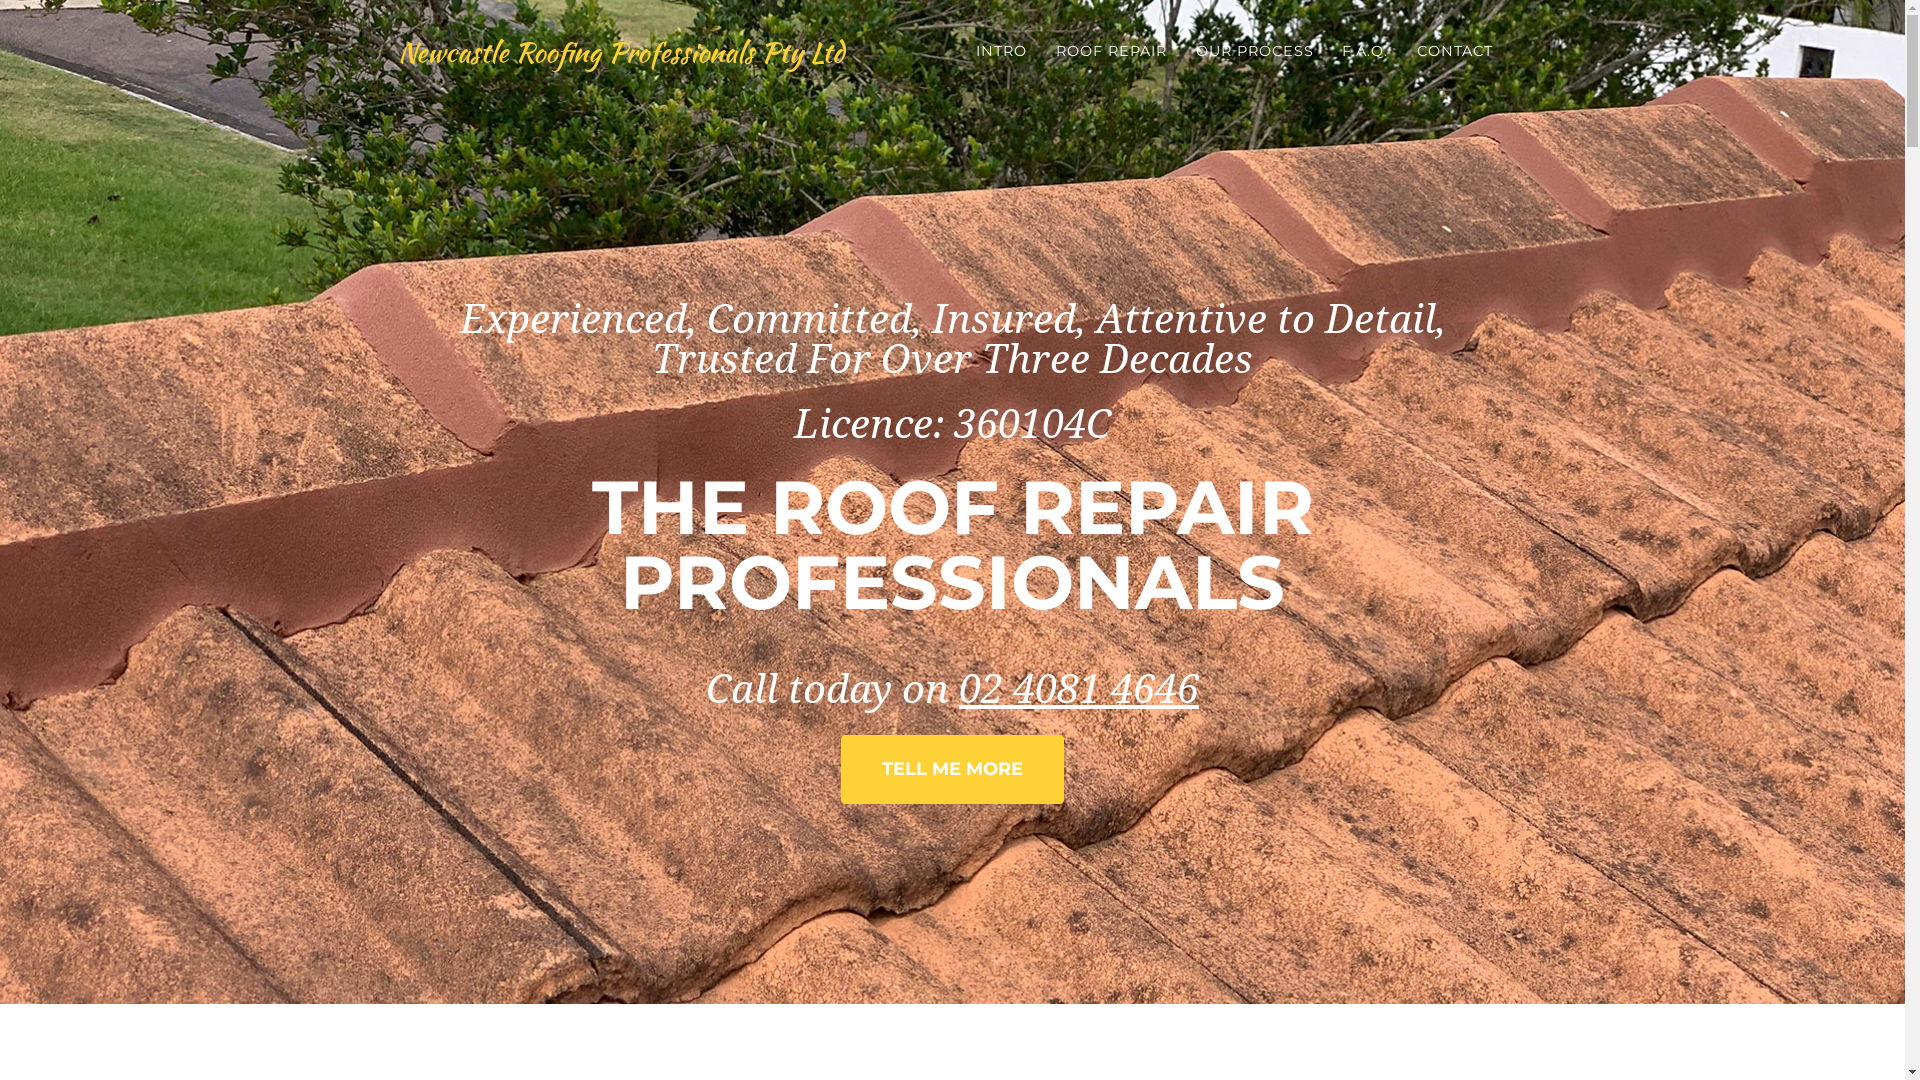  Describe the element at coordinates (1456, 51) in the screenshot. I see `CONTACT` at that location.